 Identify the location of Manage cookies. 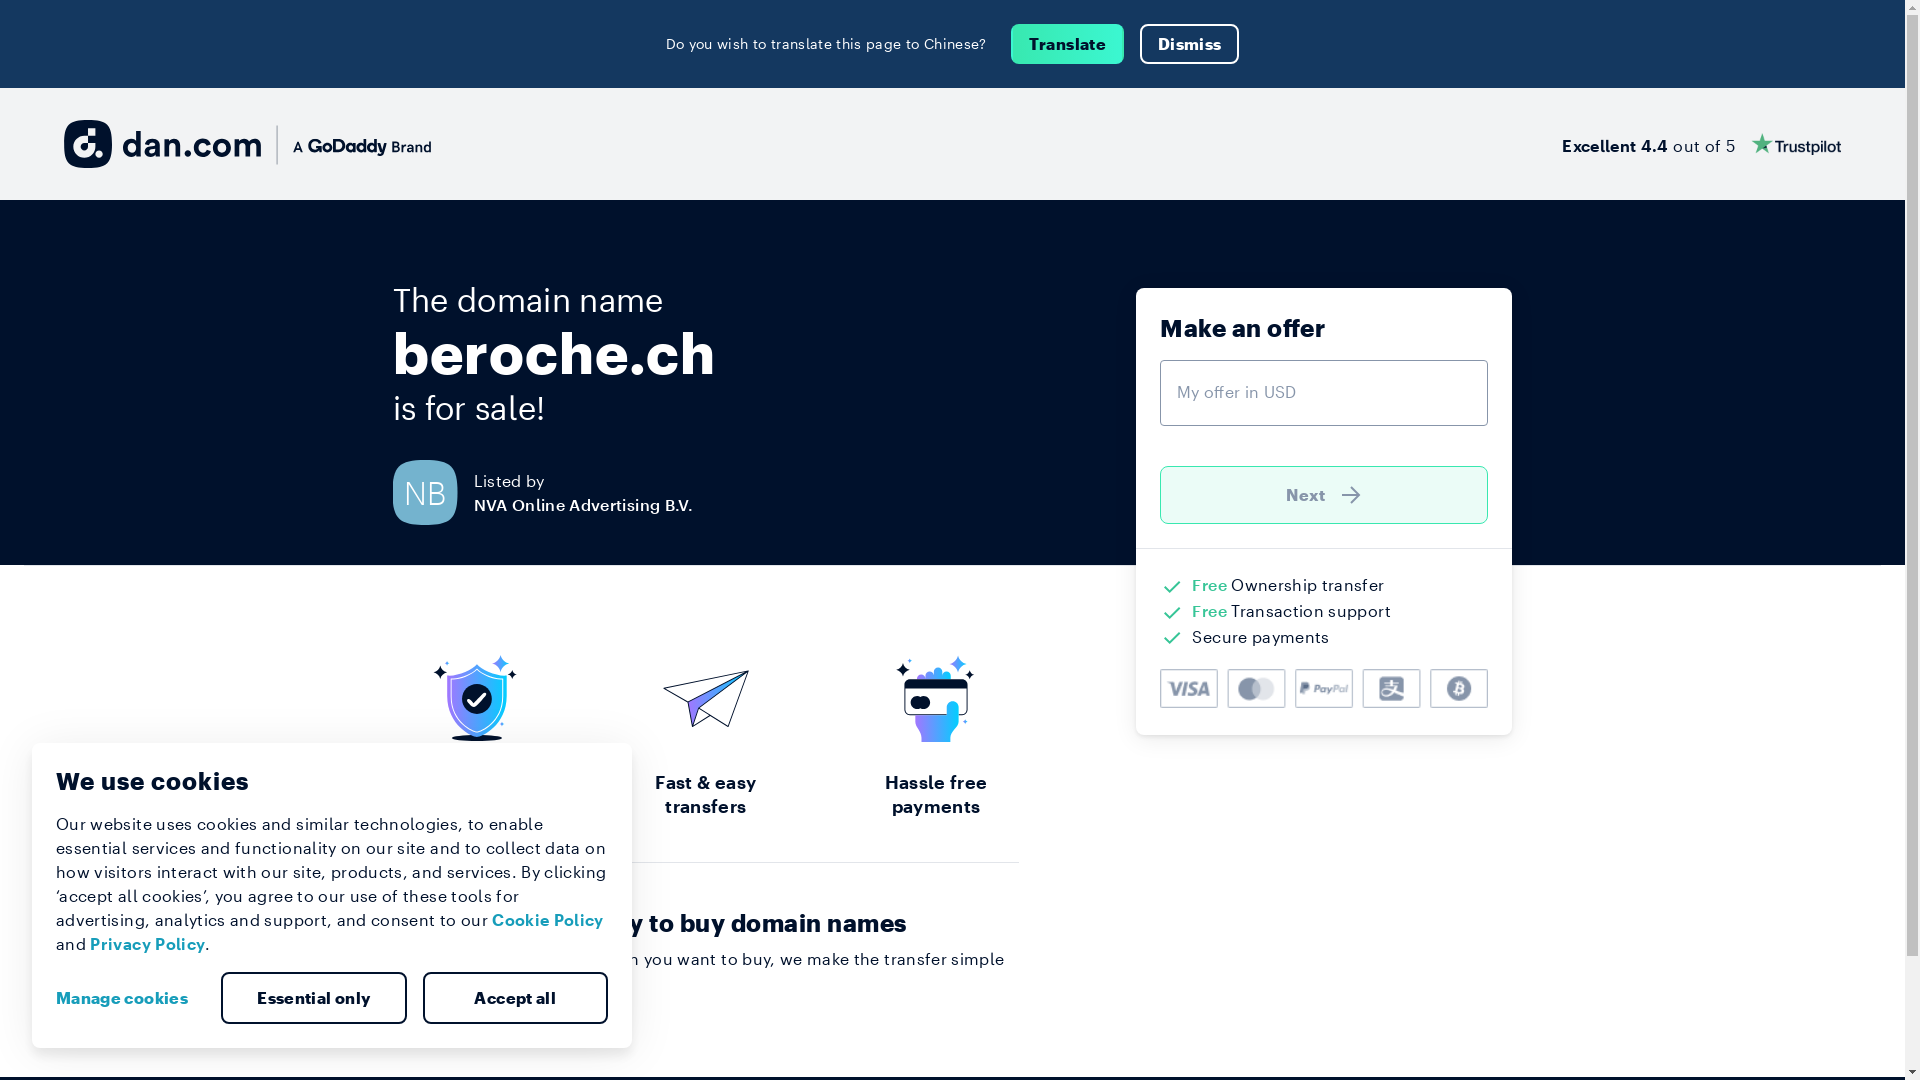
(130, 998).